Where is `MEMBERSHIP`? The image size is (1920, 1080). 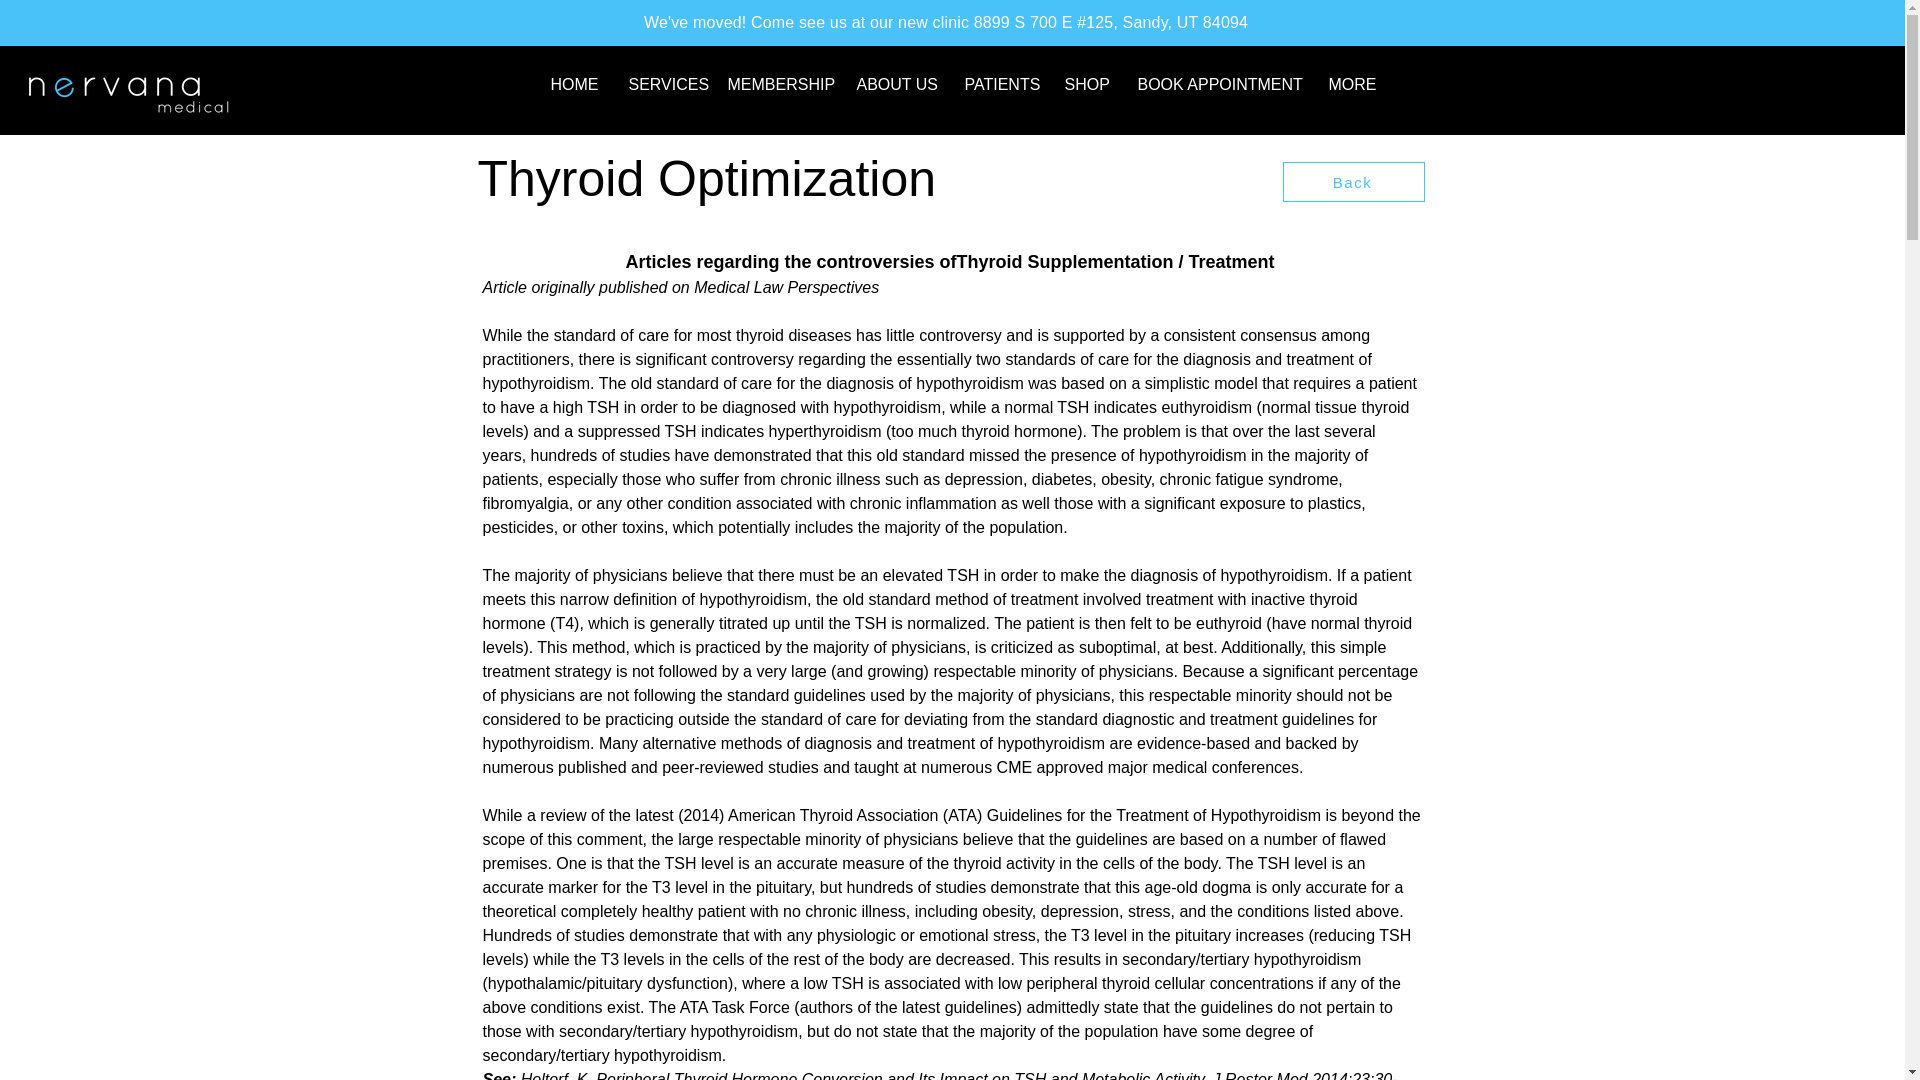
MEMBERSHIP is located at coordinates (776, 85).